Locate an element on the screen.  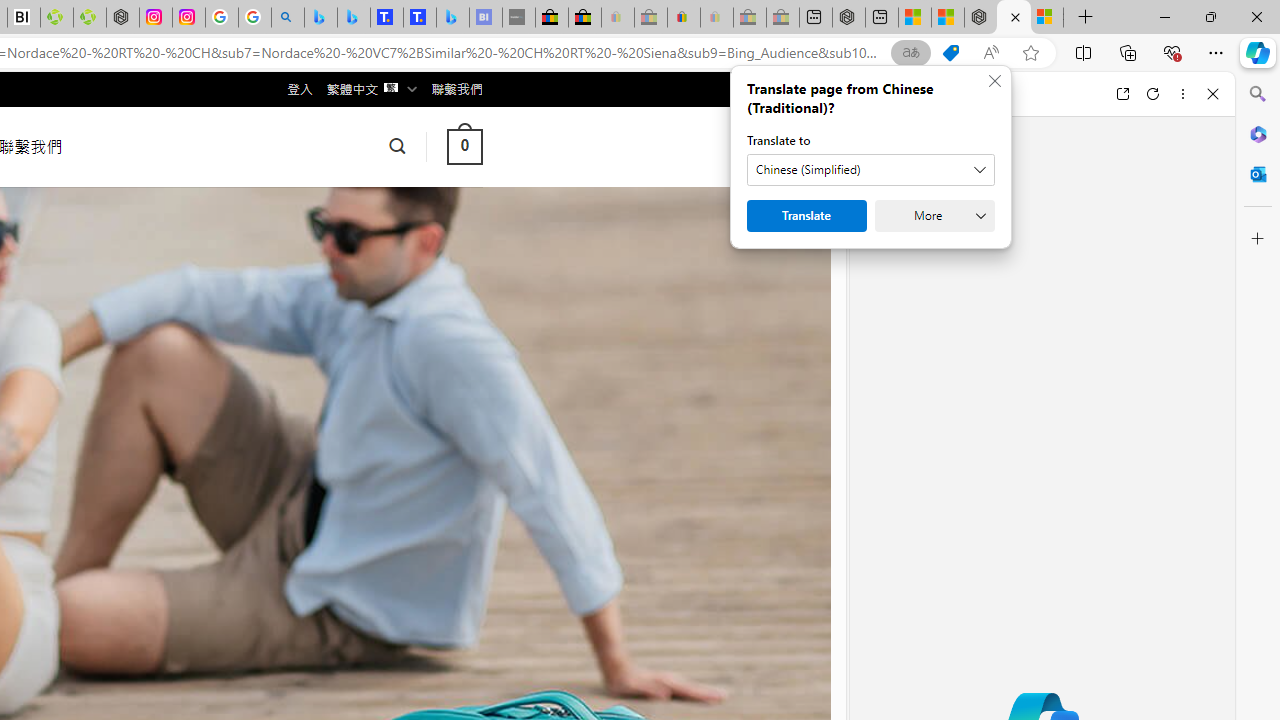
Nordace - Summer Adventures 2024 is located at coordinates (1014, 18).